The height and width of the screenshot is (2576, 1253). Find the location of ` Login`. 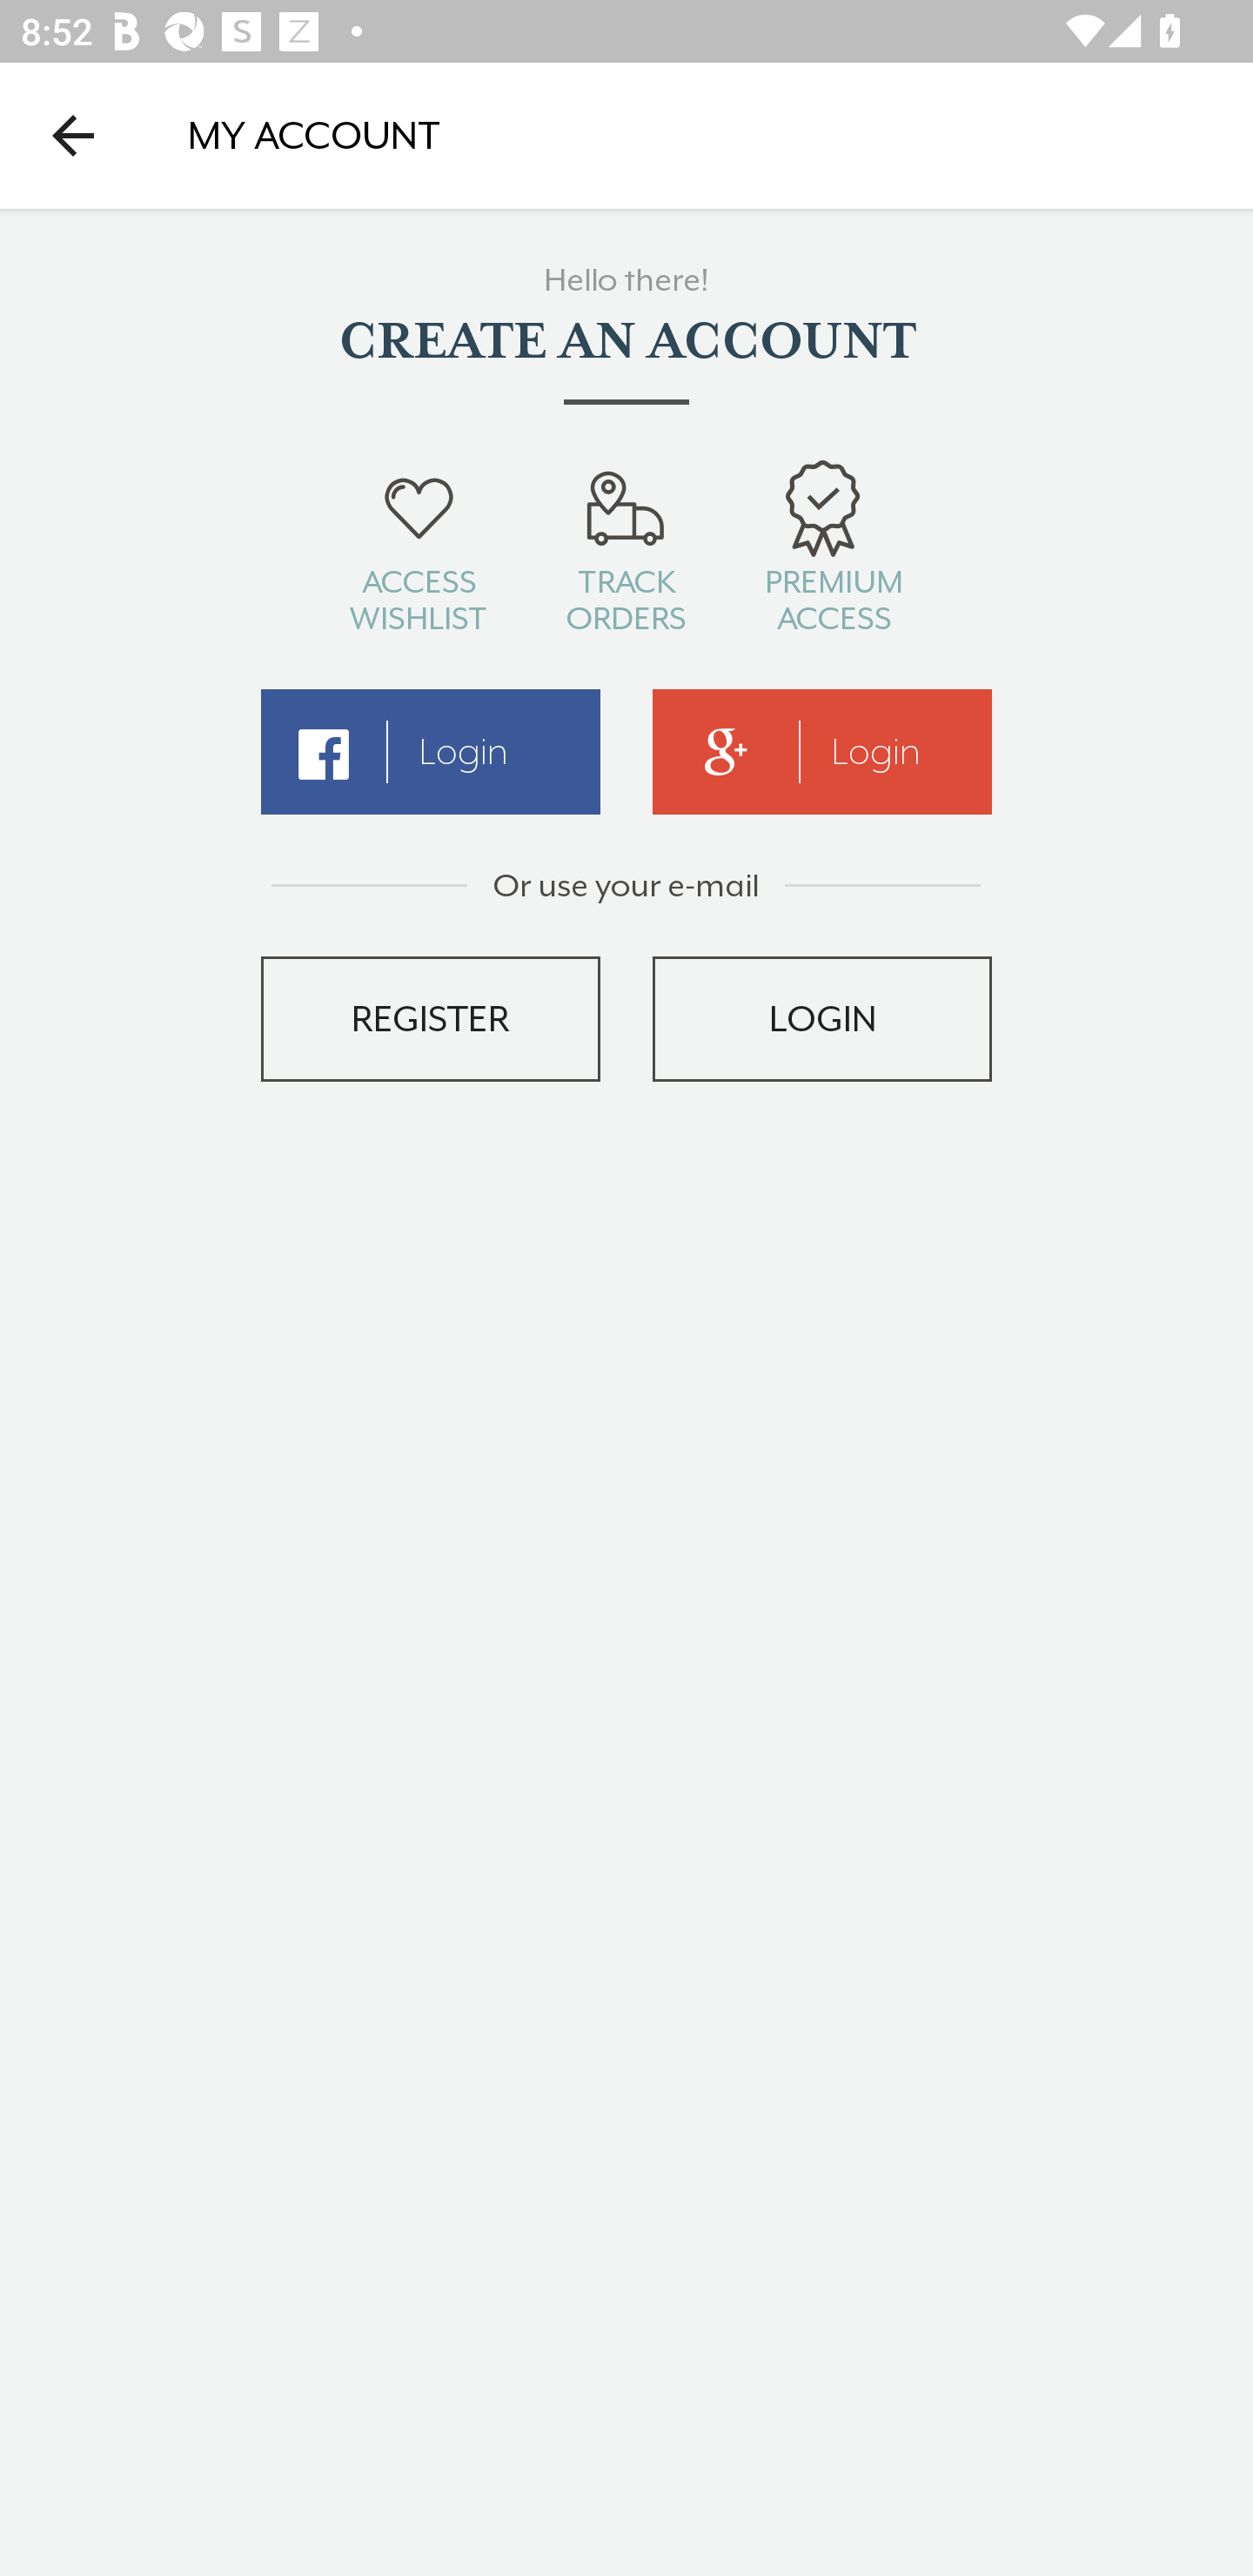

 Login is located at coordinates (430, 752).